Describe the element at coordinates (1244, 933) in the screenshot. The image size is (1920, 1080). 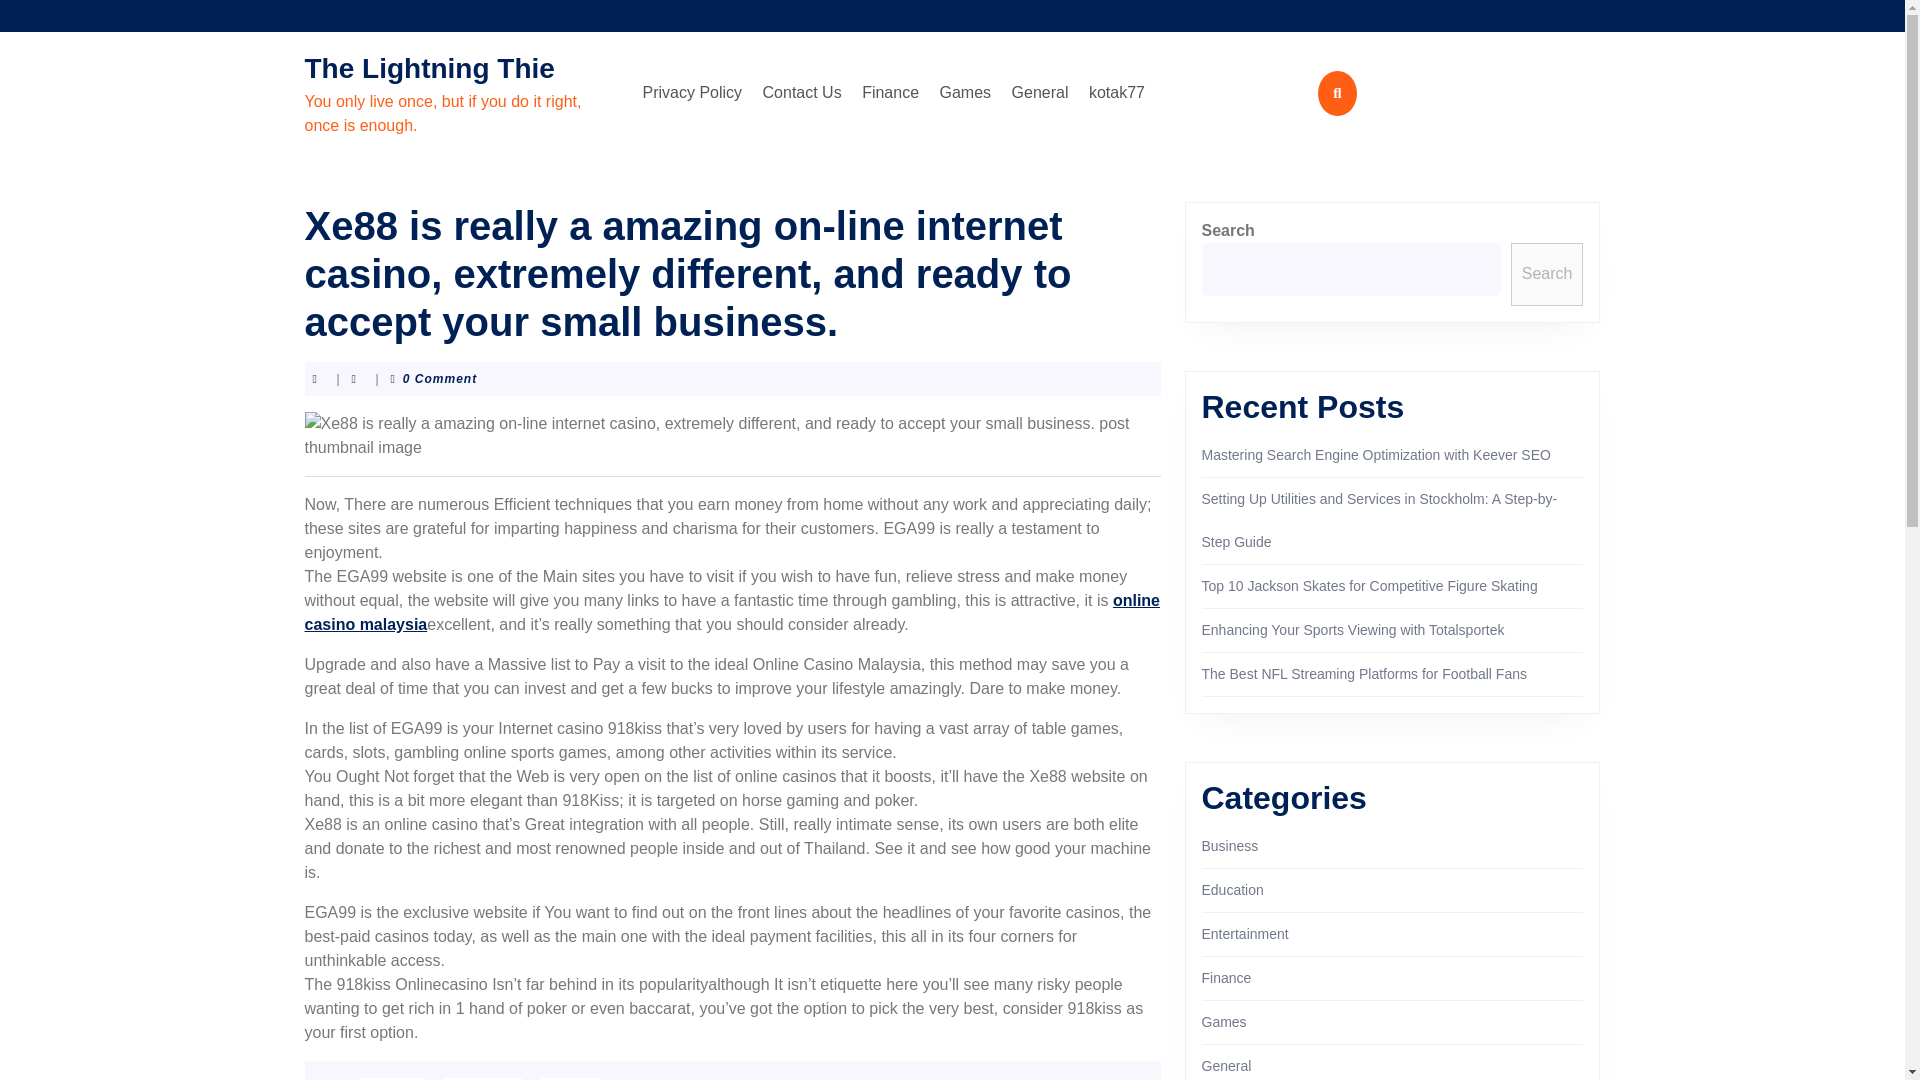
I see `Entertainment` at that location.